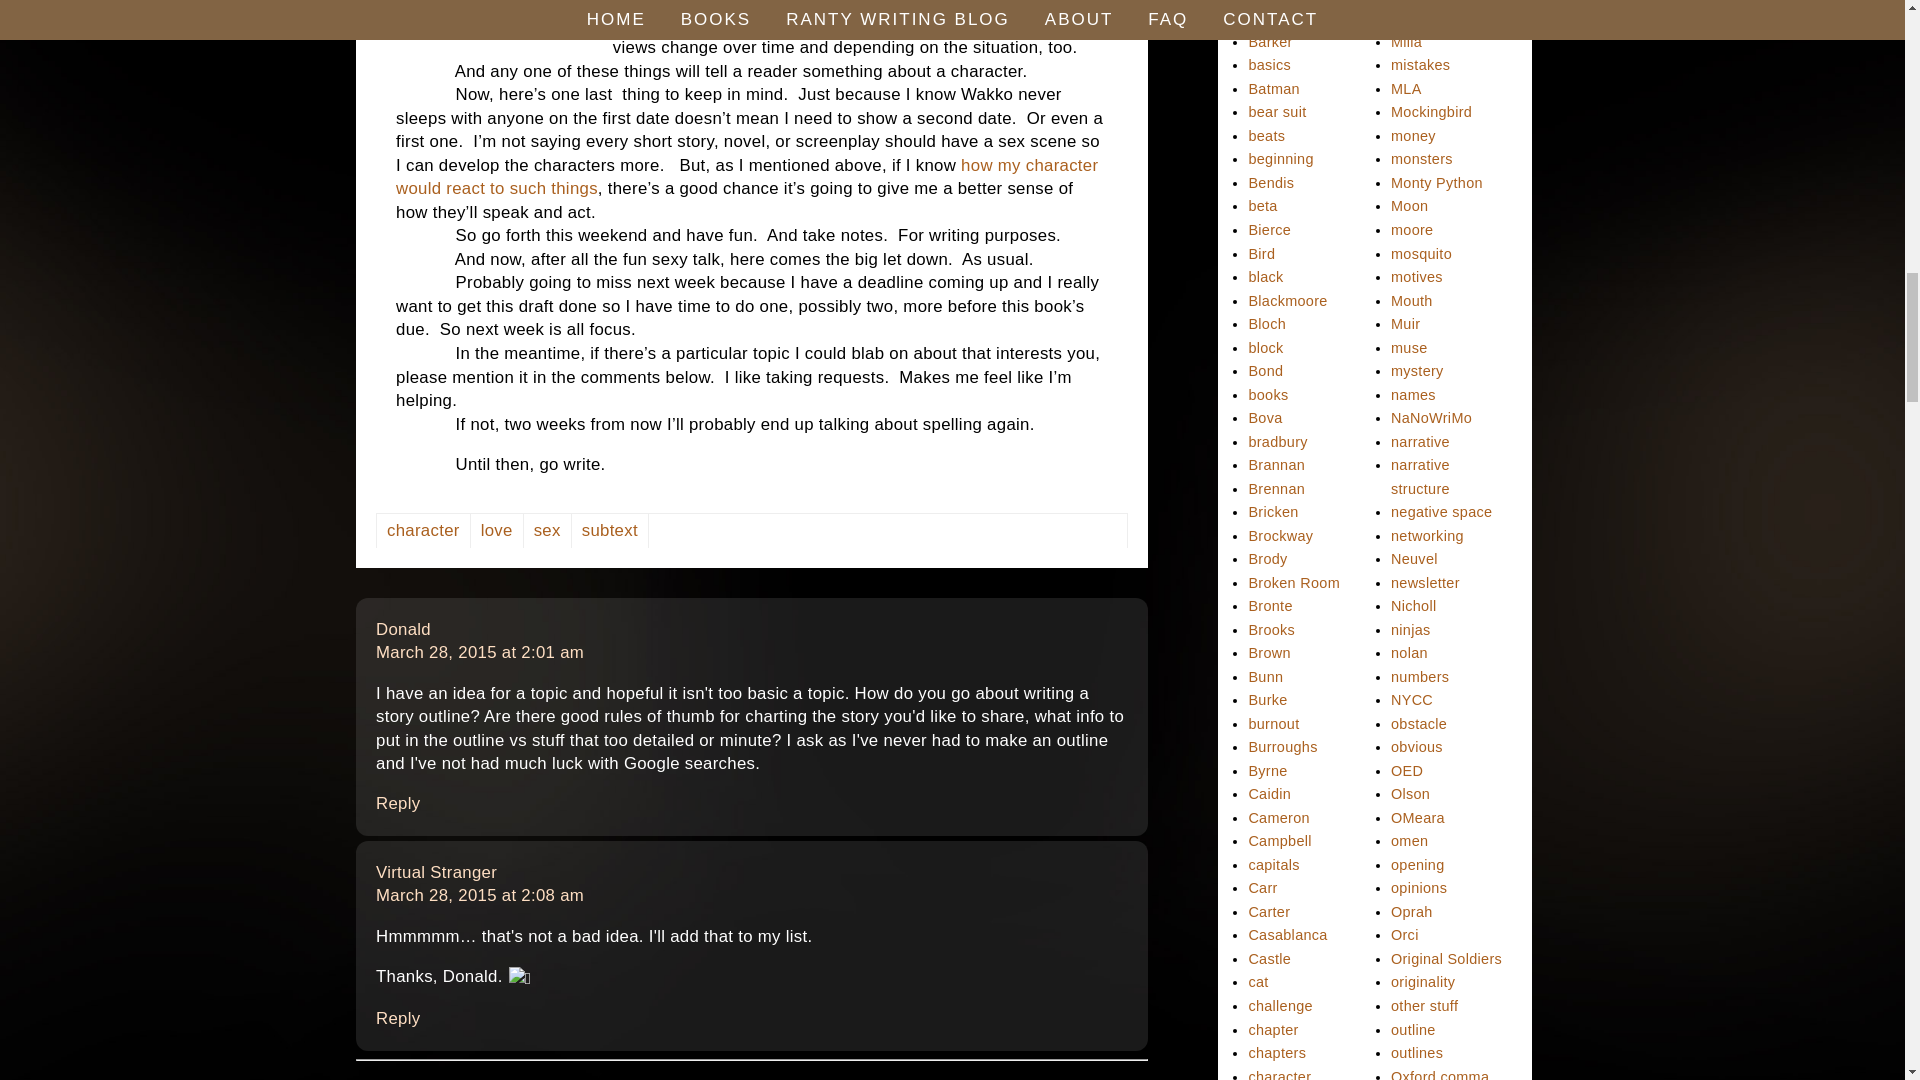 The height and width of the screenshot is (1080, 1920). Describe the element at coordinates (548, 530) in the screenshot. I see `sex` at that location.